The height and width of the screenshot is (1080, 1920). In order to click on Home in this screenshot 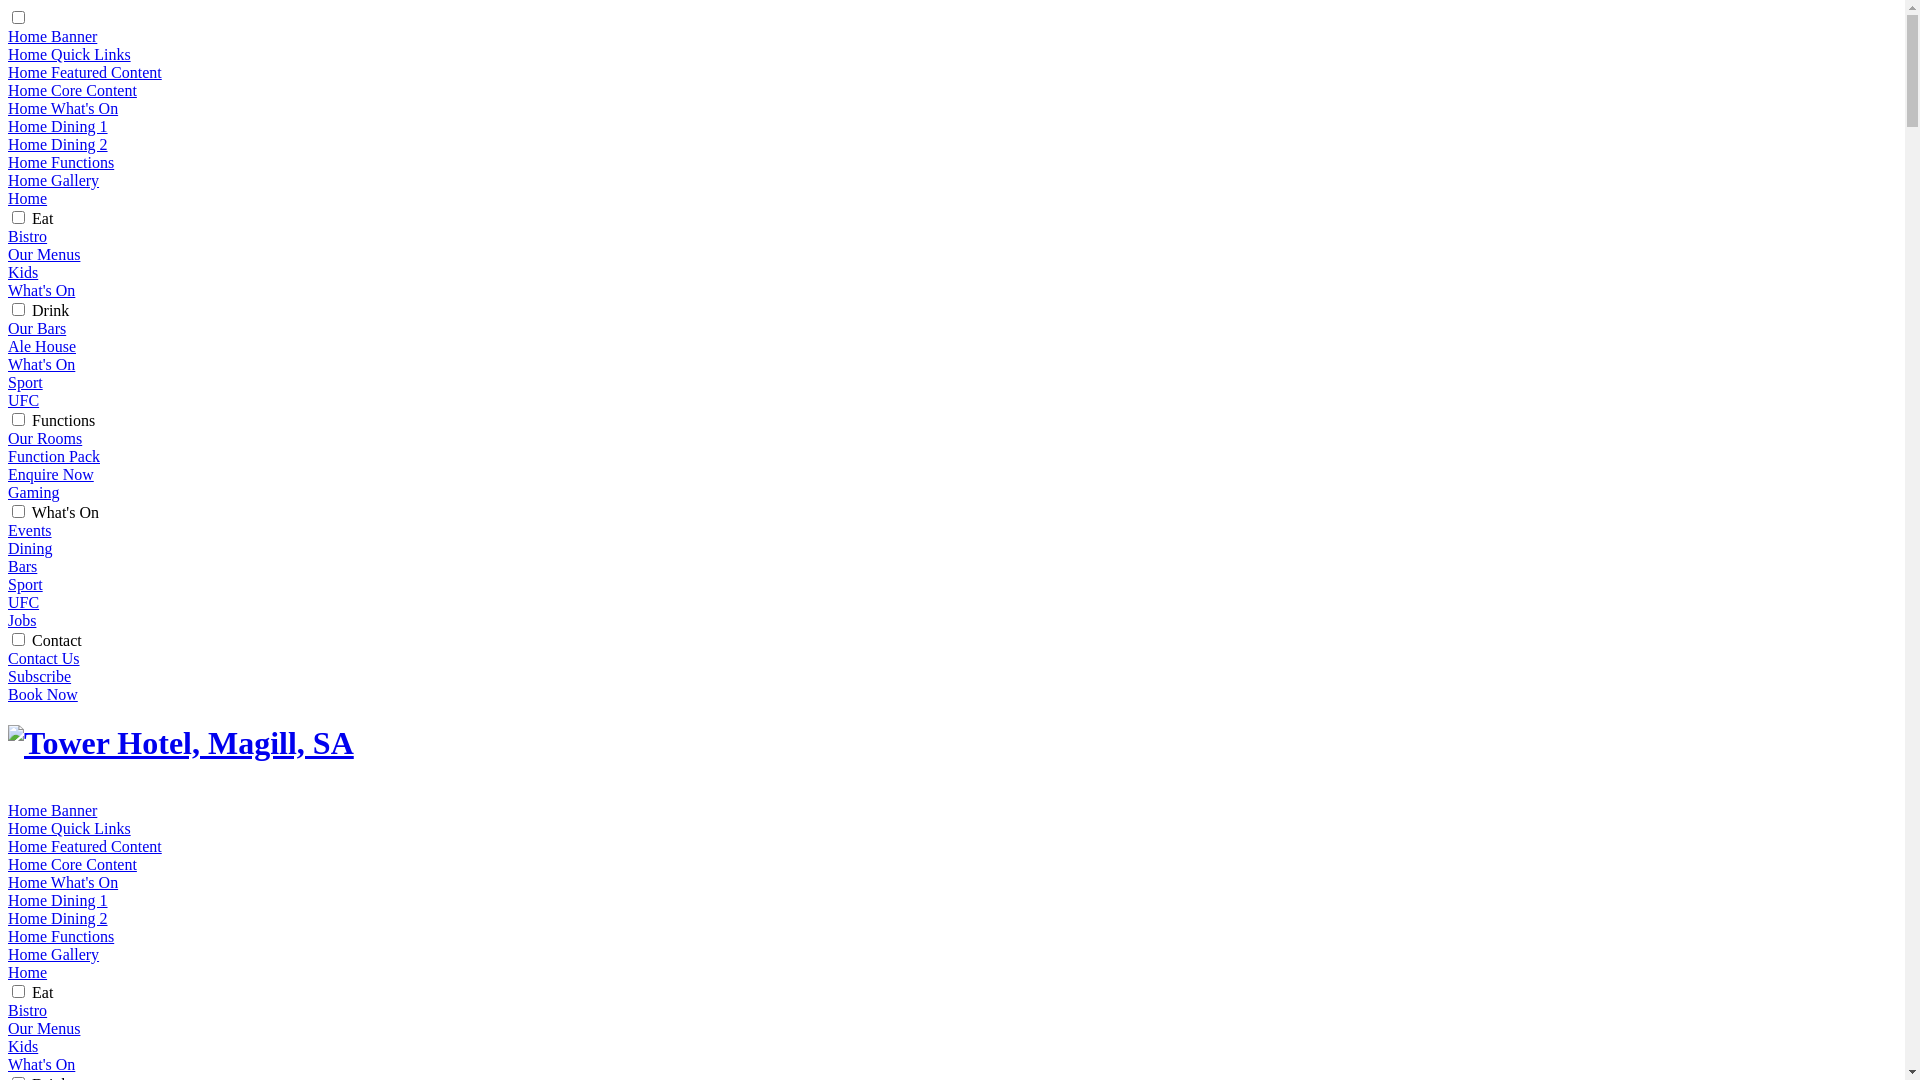, I will do `click(28, 972)`.